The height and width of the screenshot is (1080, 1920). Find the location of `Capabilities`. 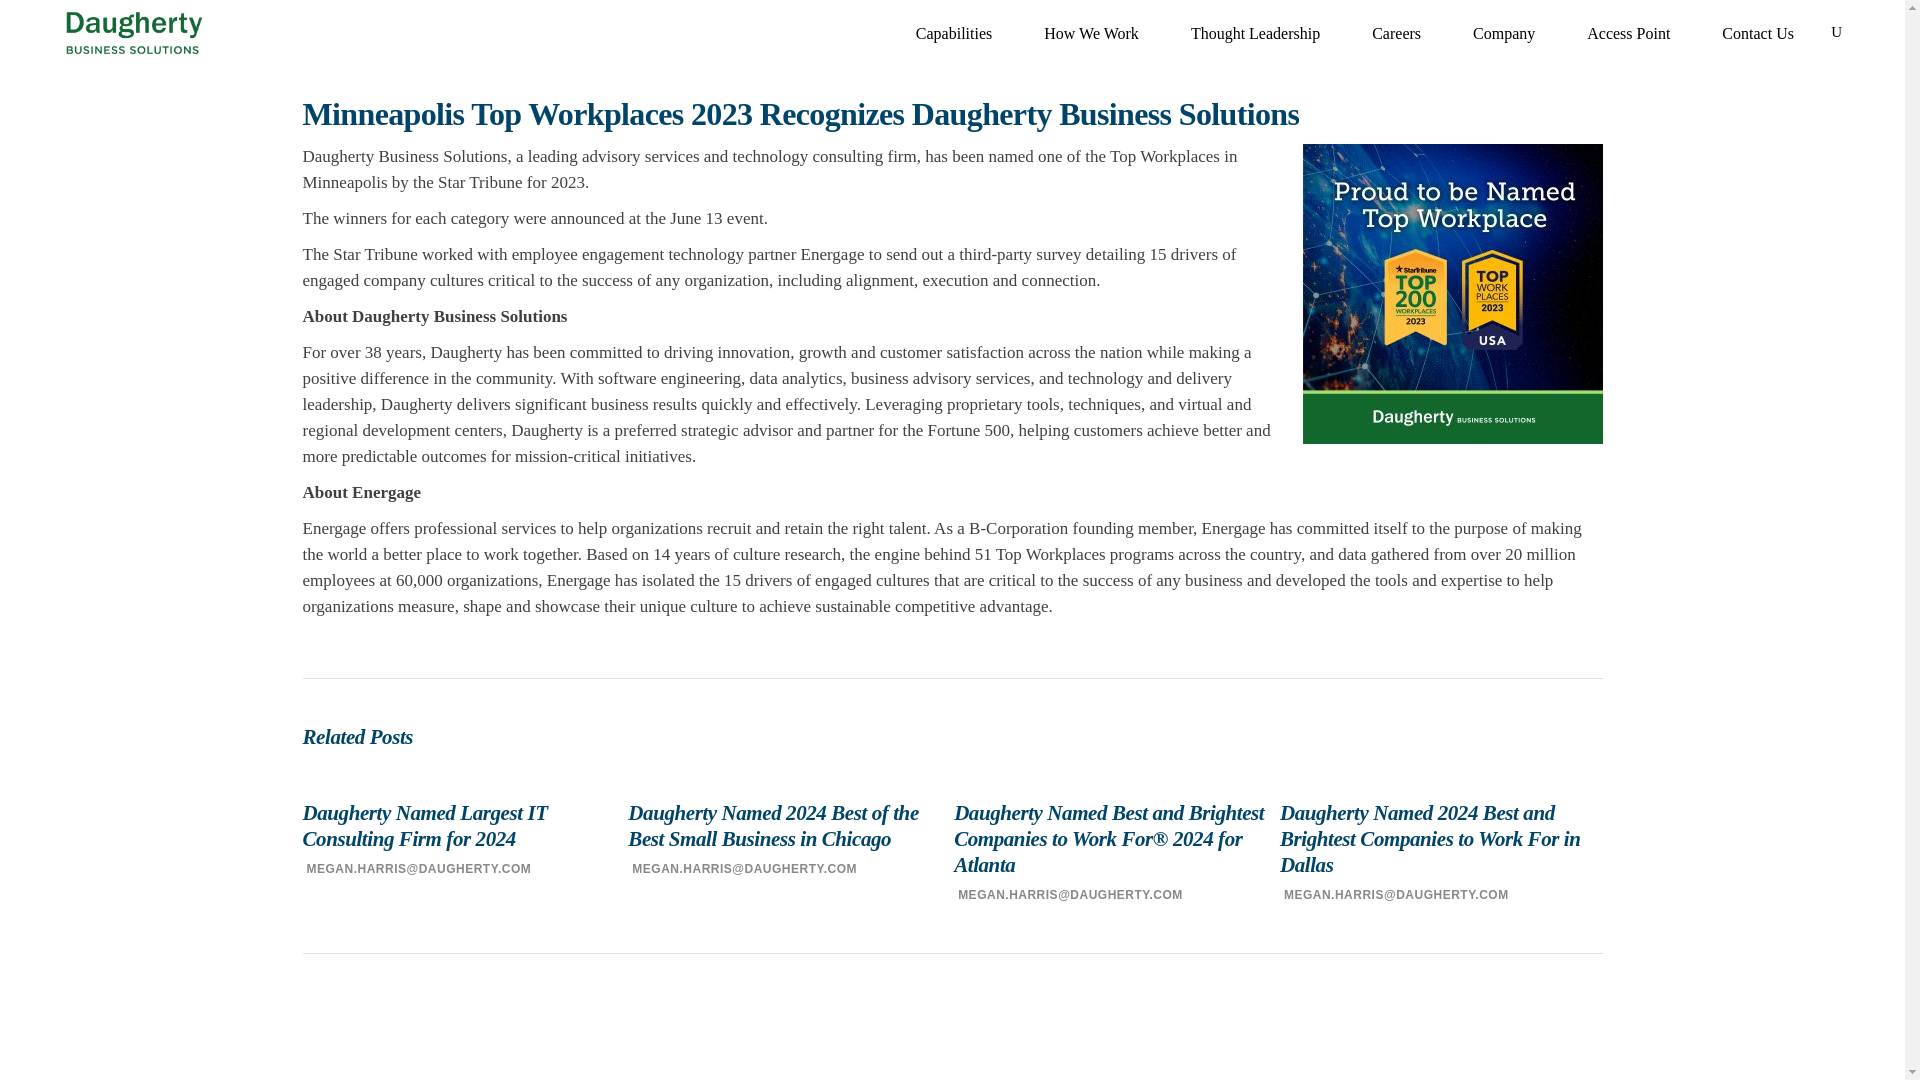

Capabilities is located at coordinates (954, 32).